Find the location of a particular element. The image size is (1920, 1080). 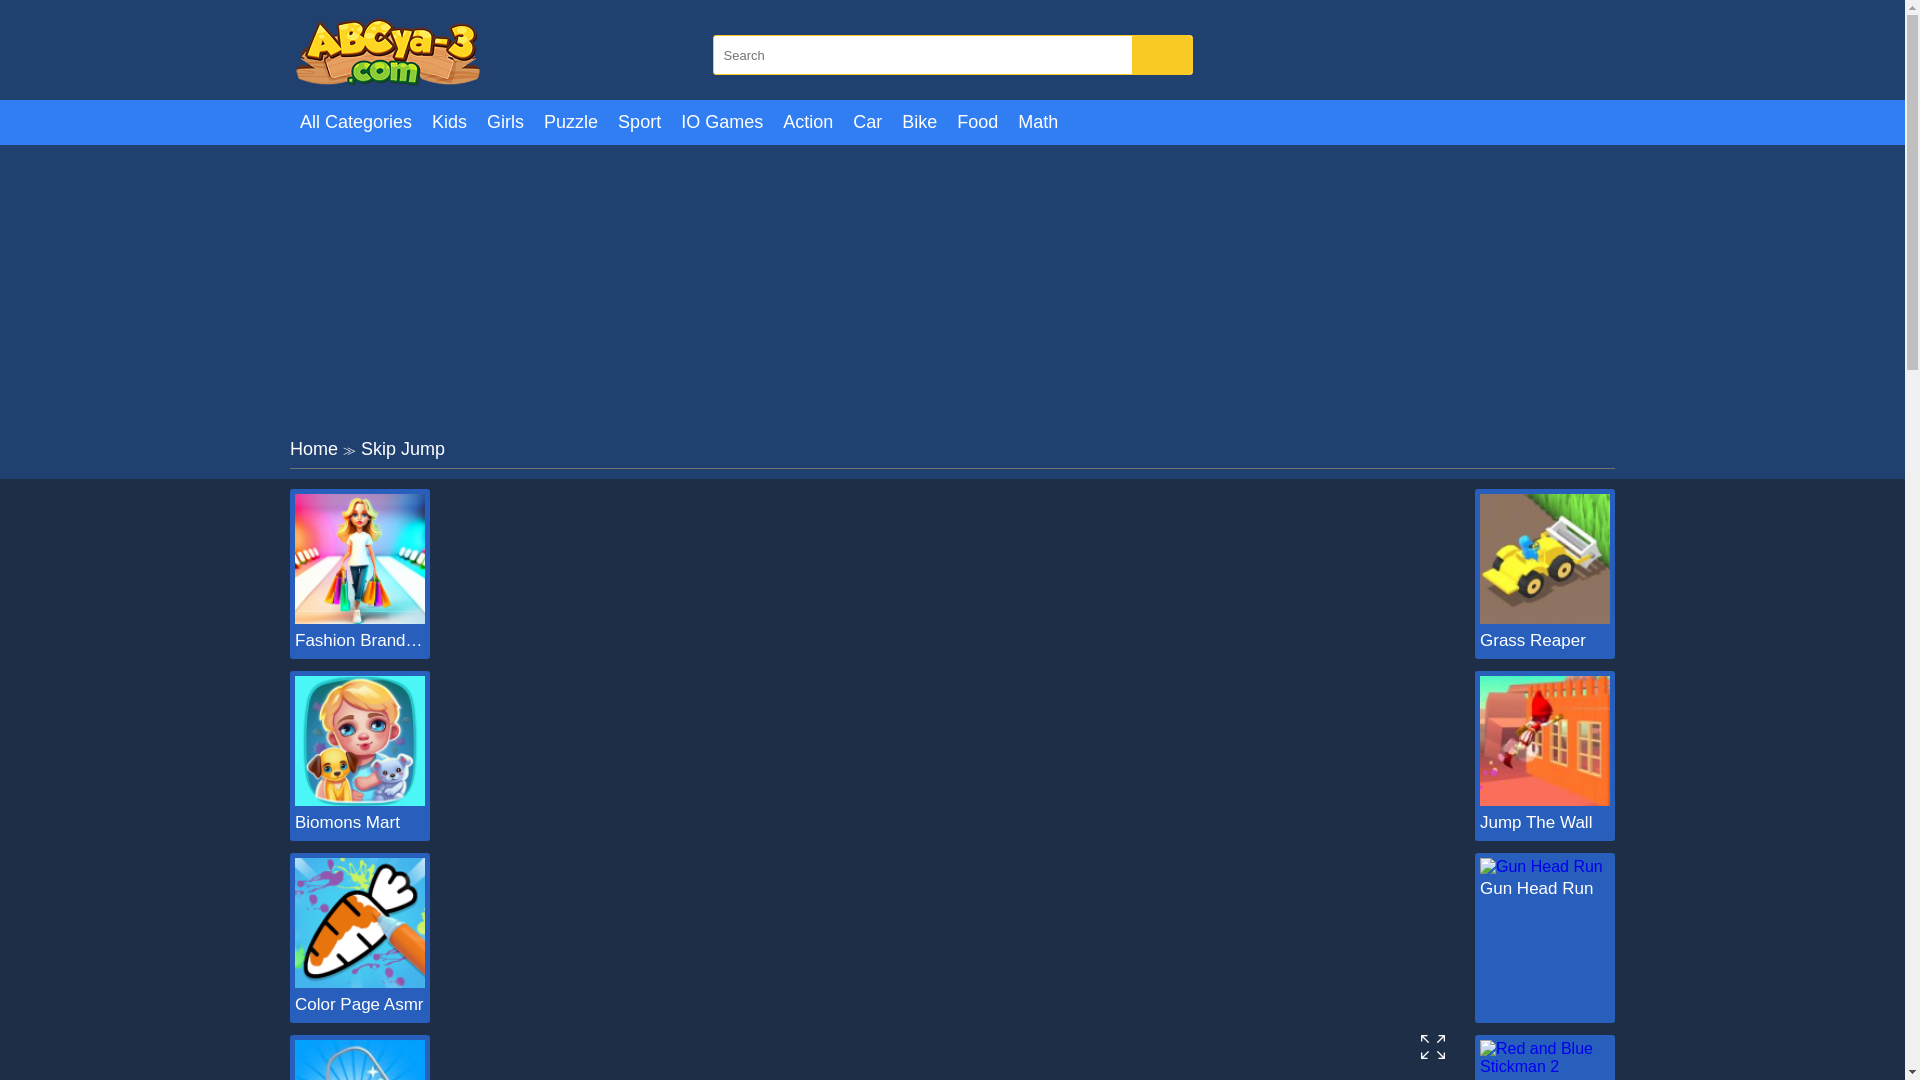

Food is located at coordinates (977, 122).